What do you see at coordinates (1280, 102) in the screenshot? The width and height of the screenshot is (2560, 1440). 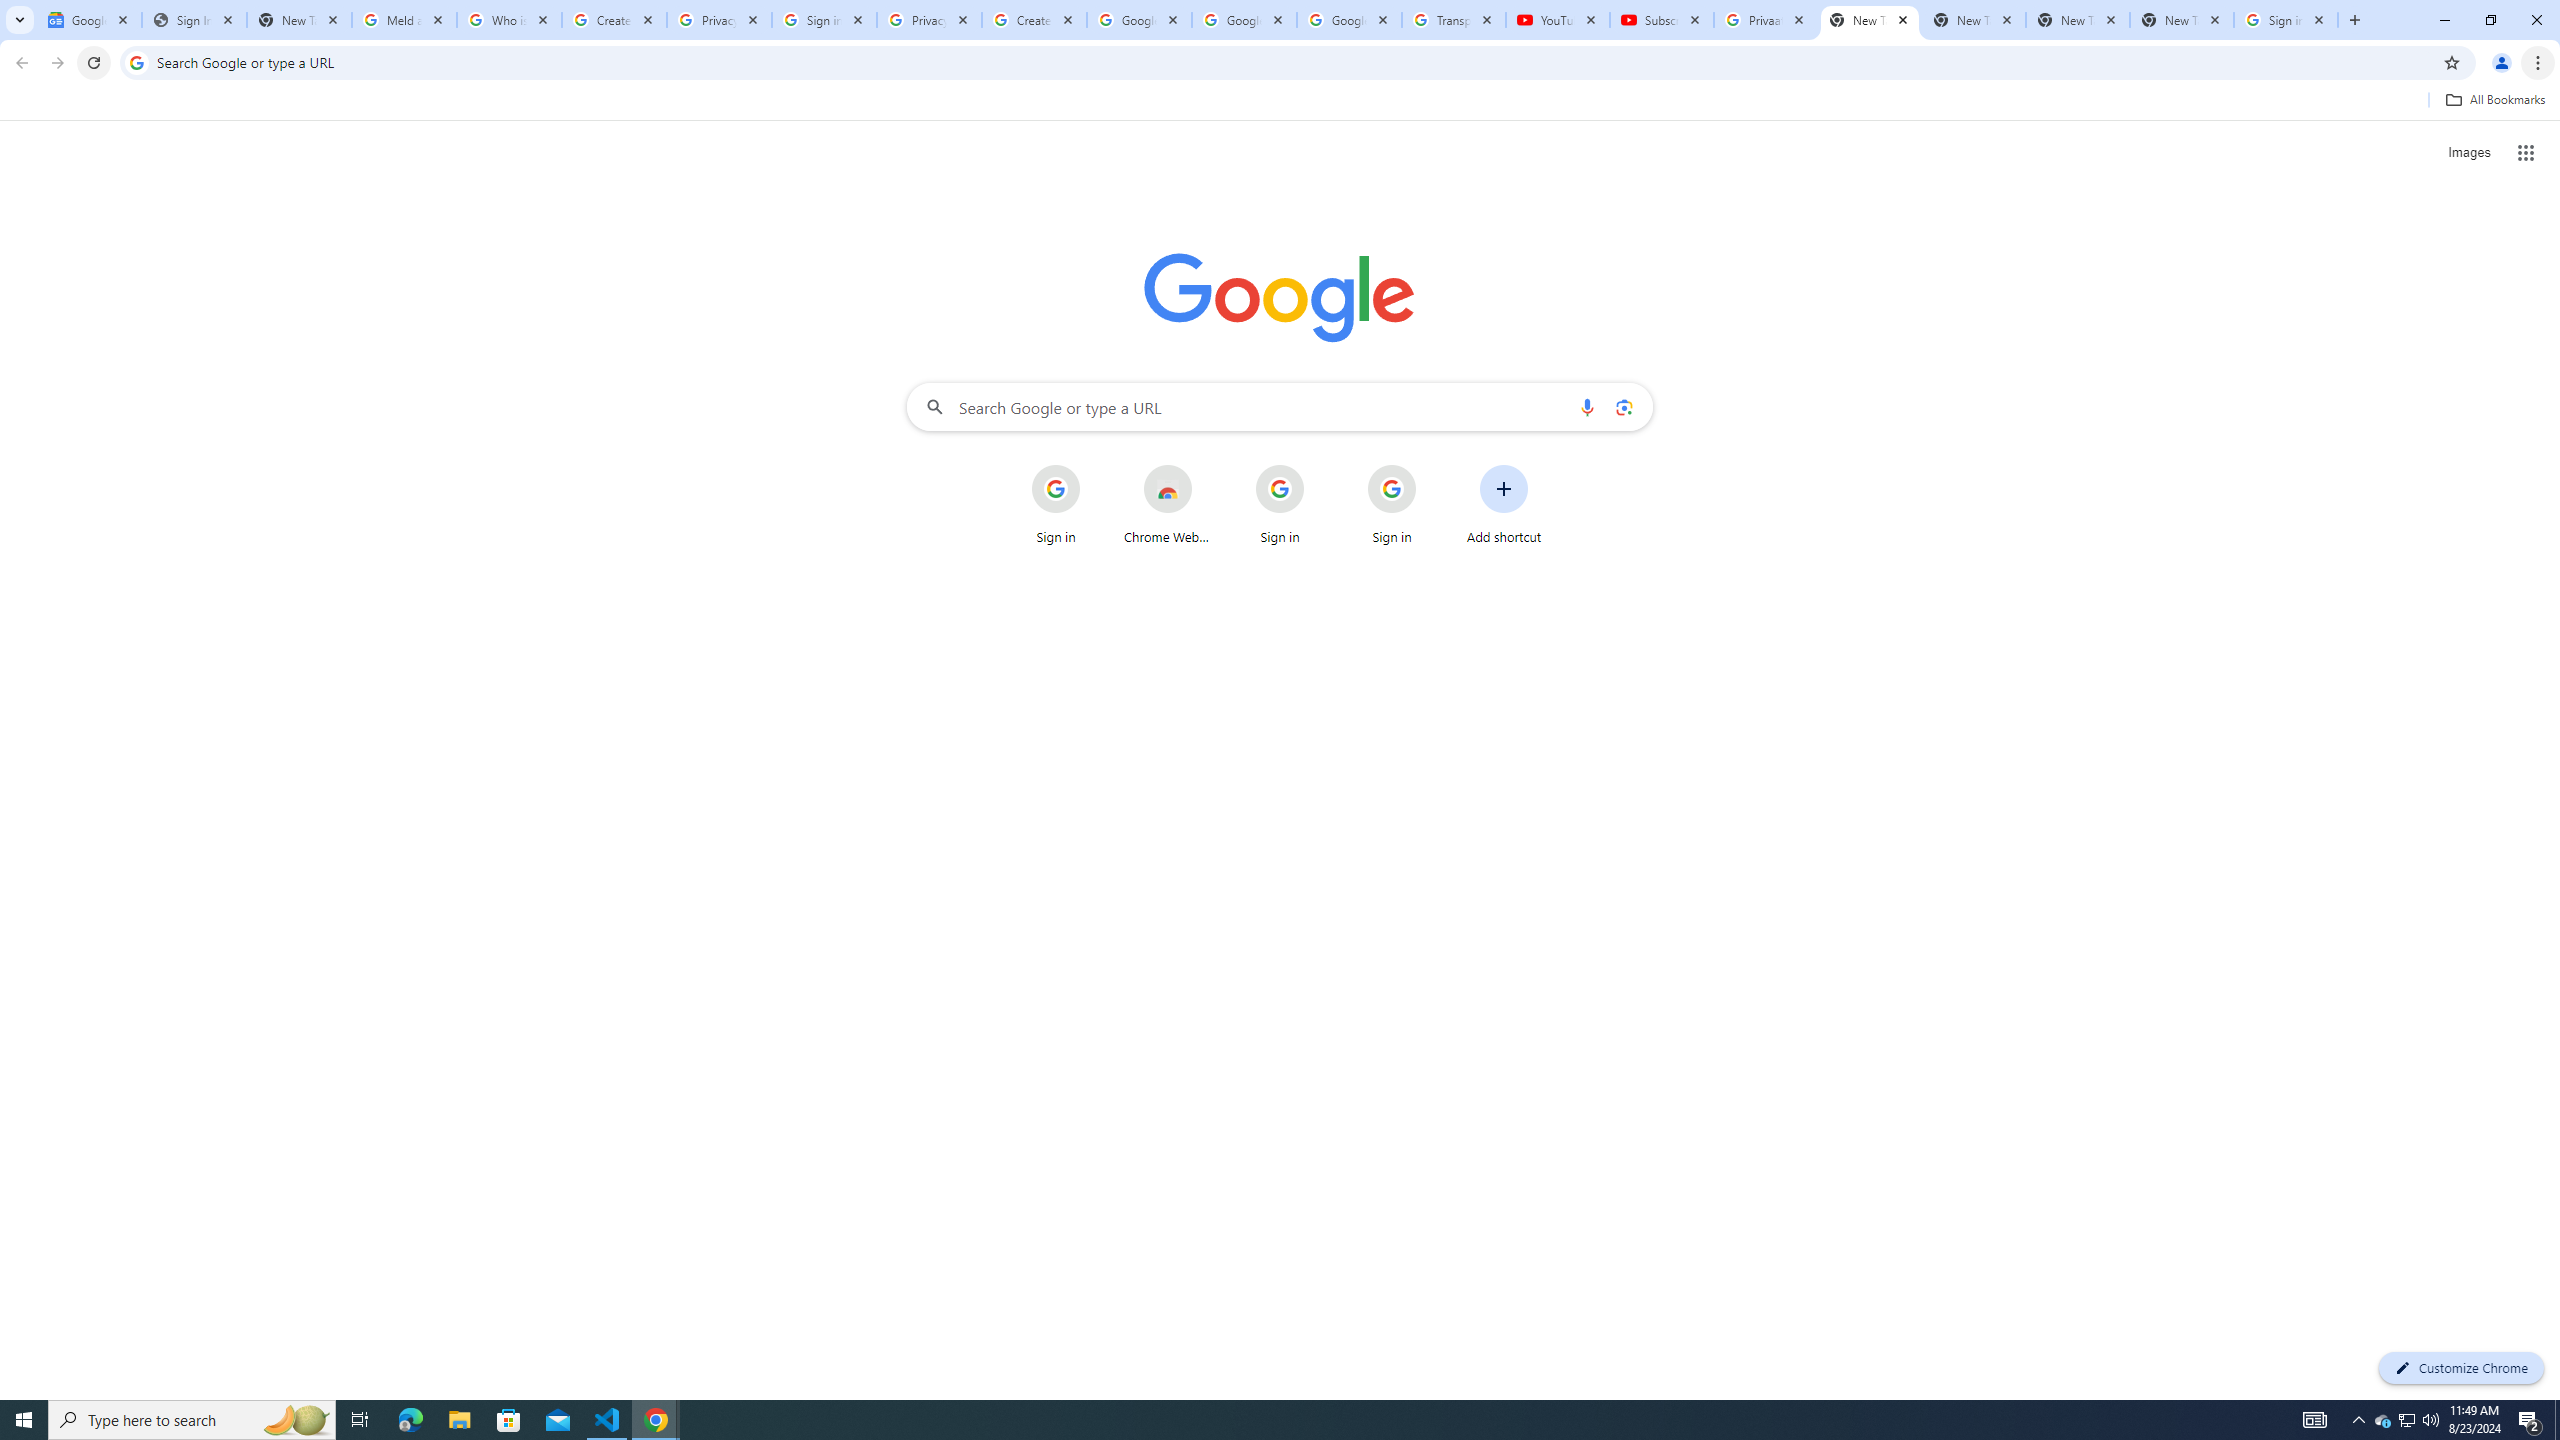 I see `Bookmarks` at bounding box center [1280, 102].